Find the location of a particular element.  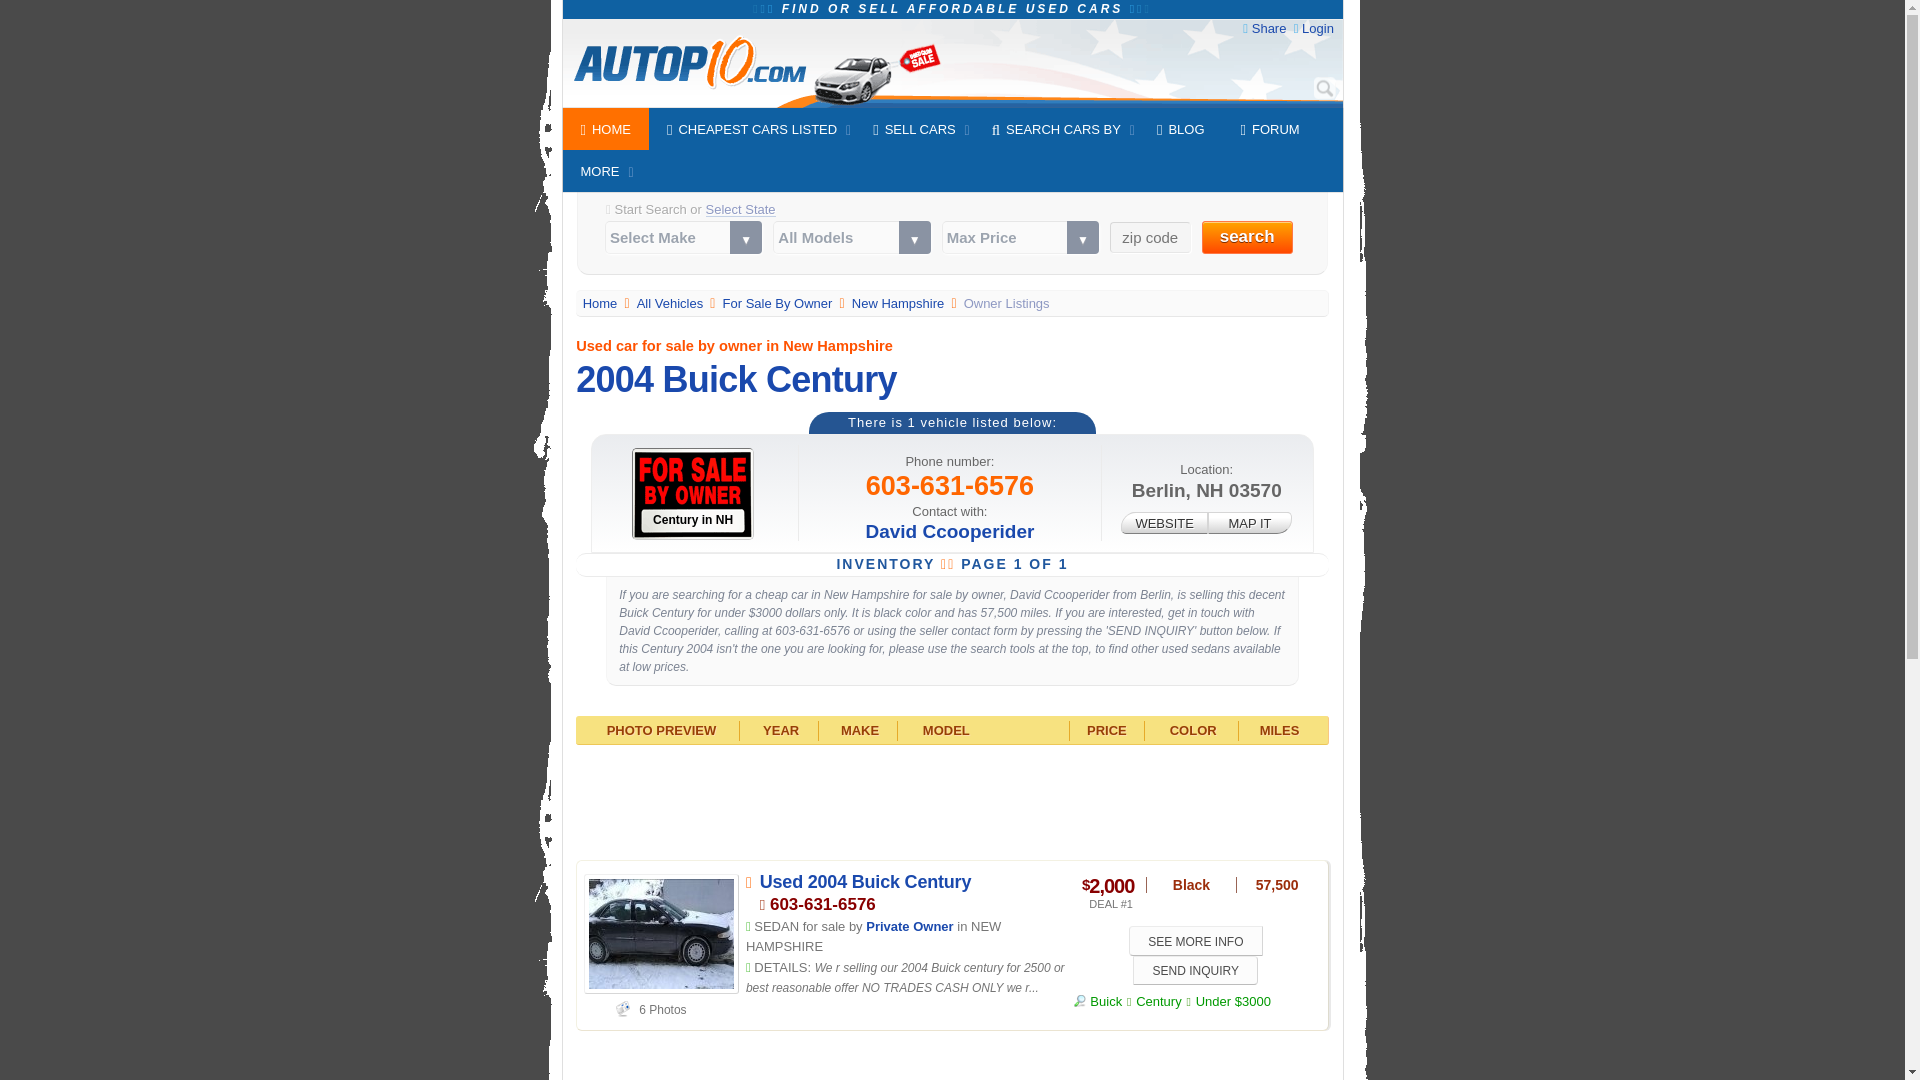

Buick is located at coordinates (1097, 1000).